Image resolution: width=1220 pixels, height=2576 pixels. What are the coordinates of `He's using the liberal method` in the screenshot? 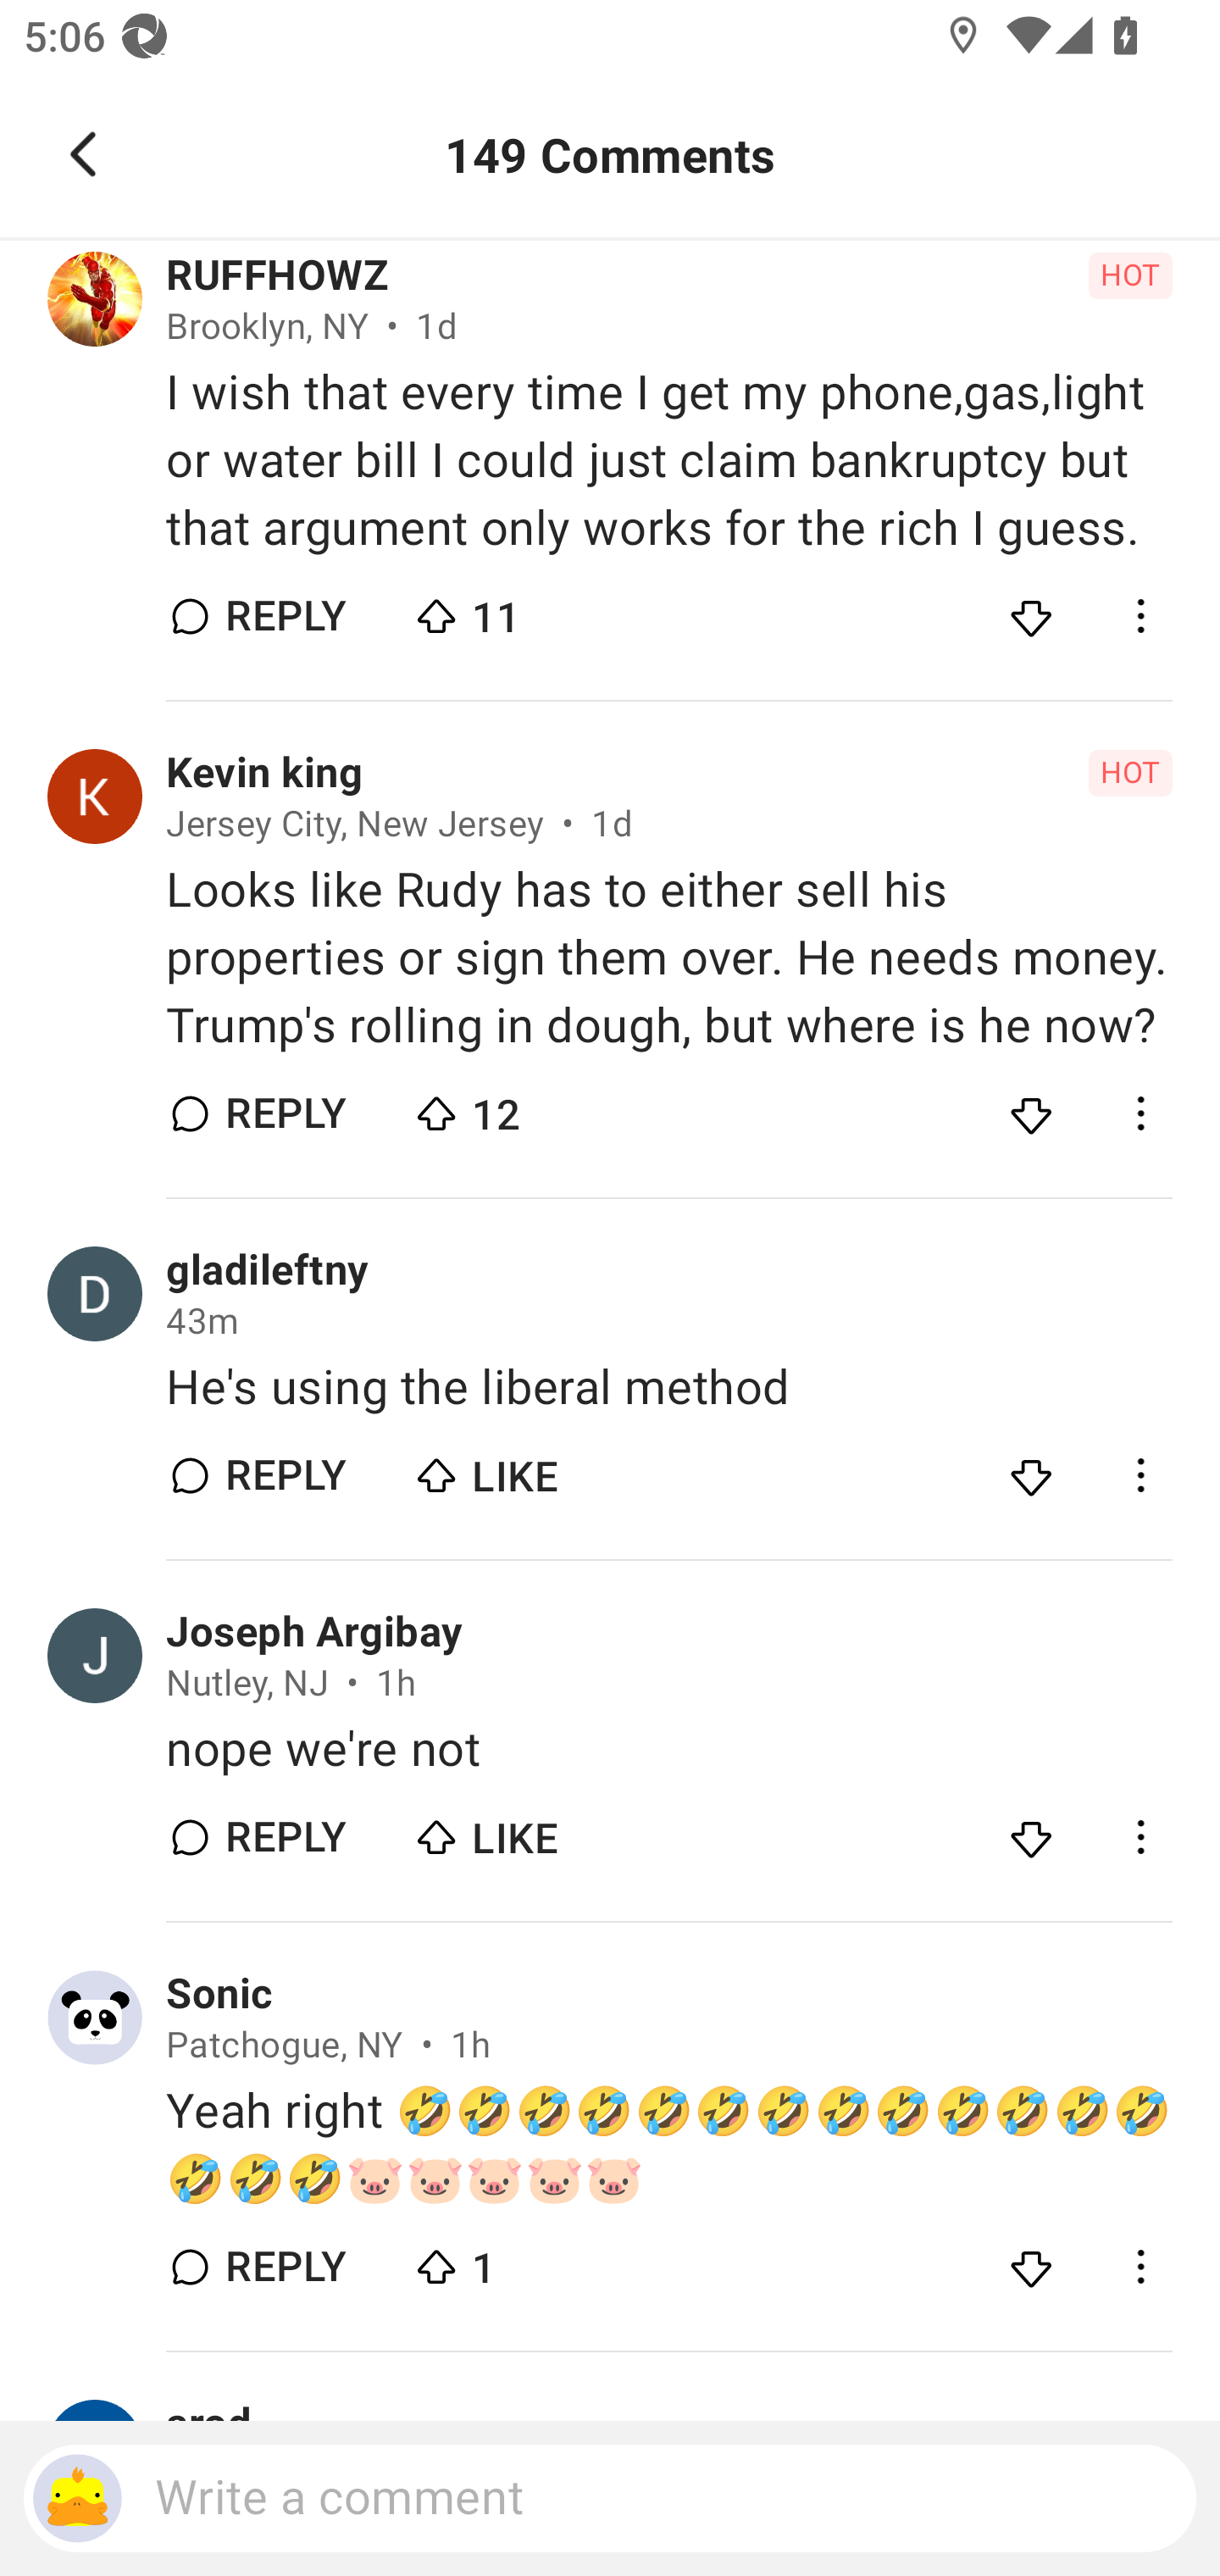 It's located at (668, 1388).